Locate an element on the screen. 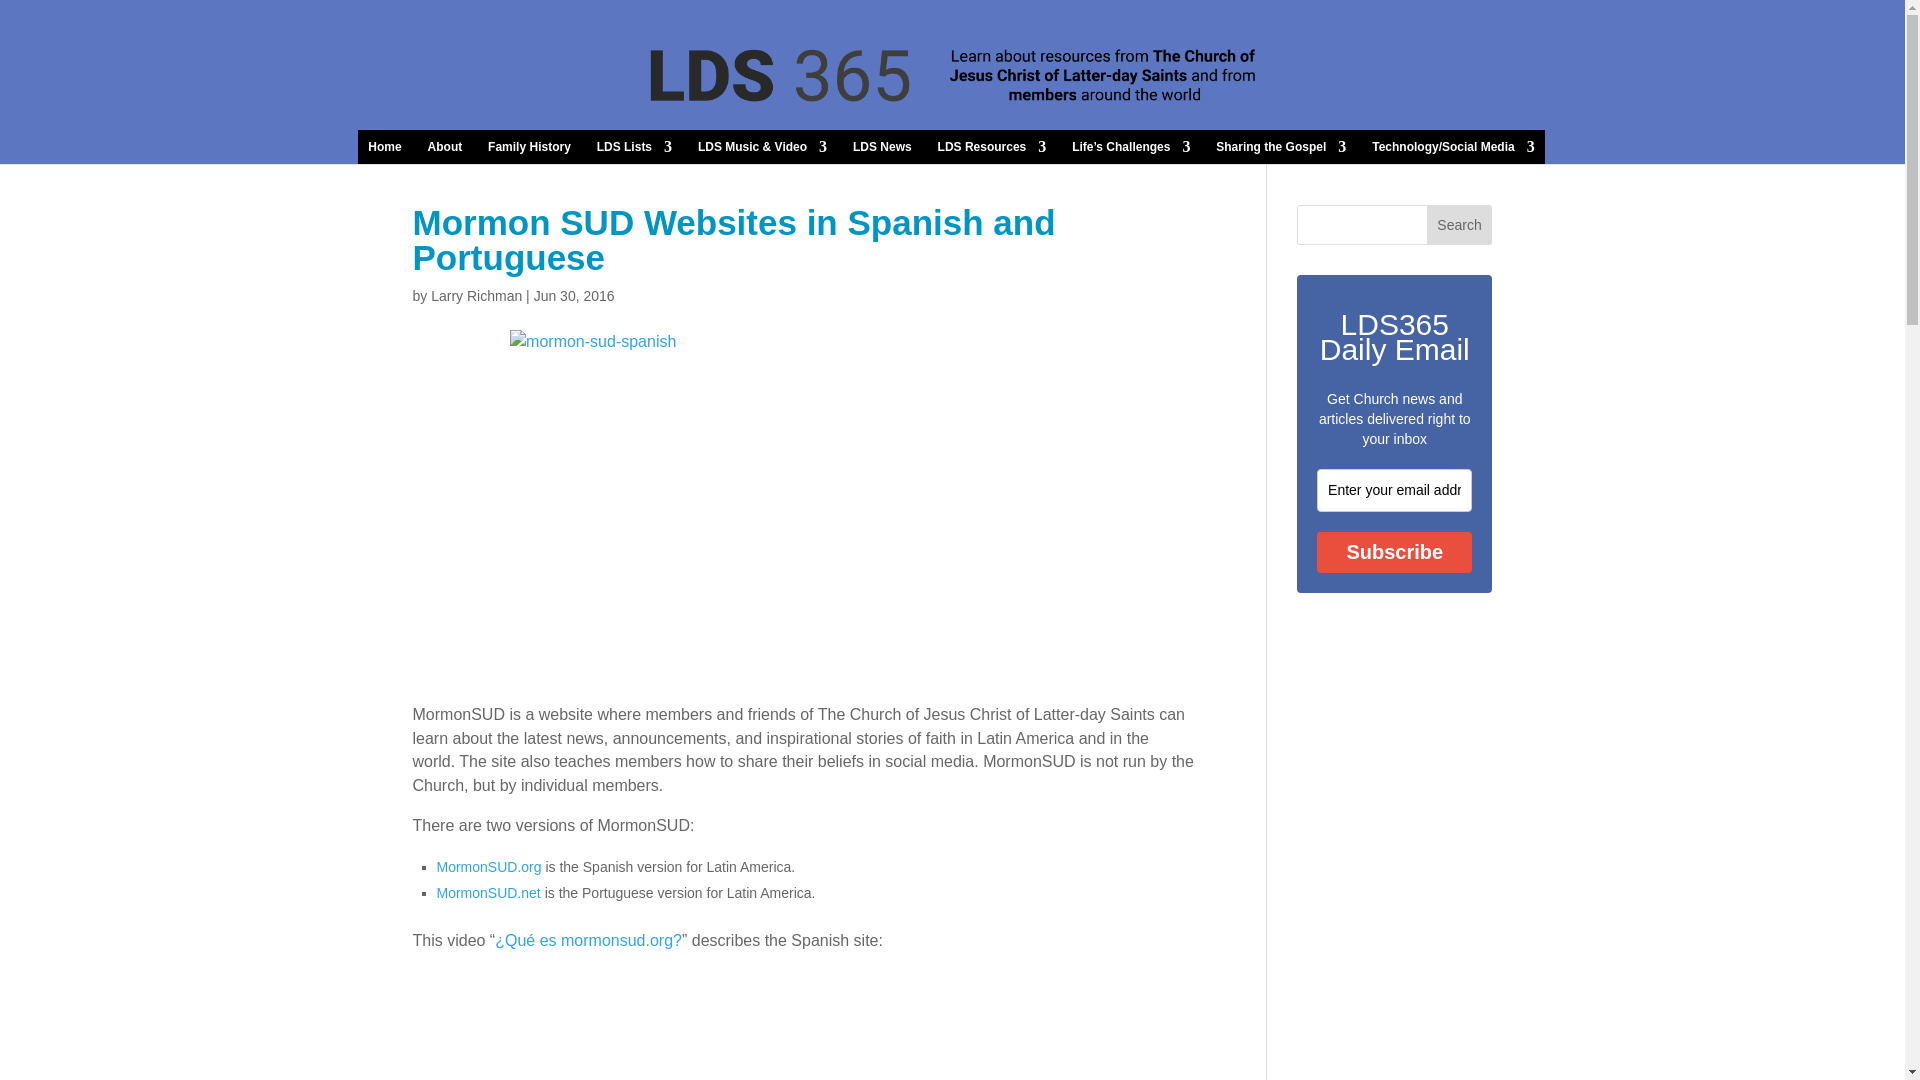 This screenshot has width=1920, height=1080. LDS Lists is located at coordinates (634, 147).